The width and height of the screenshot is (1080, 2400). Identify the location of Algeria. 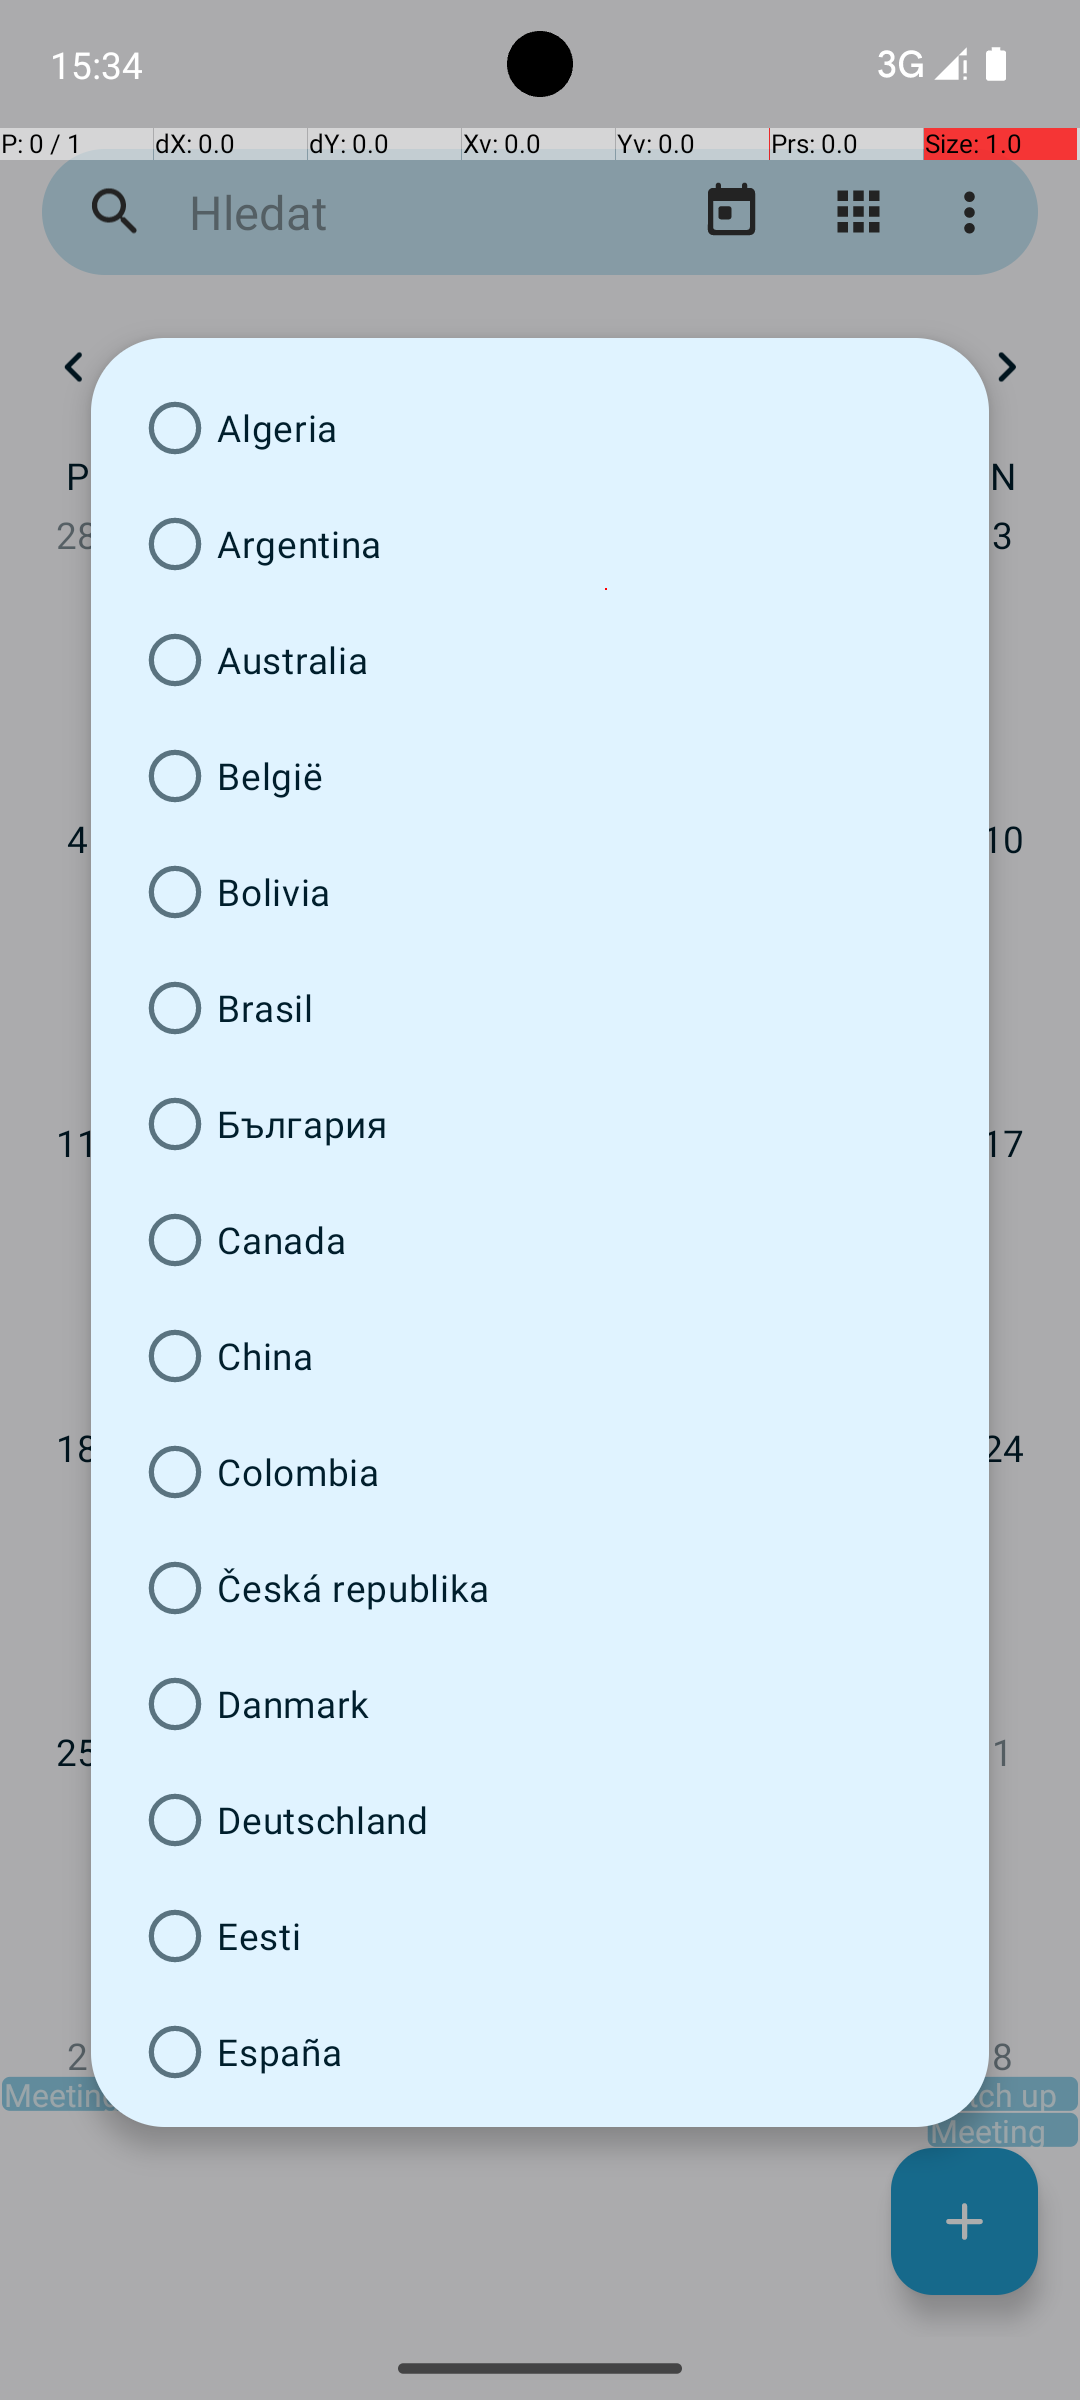
(540, 428).